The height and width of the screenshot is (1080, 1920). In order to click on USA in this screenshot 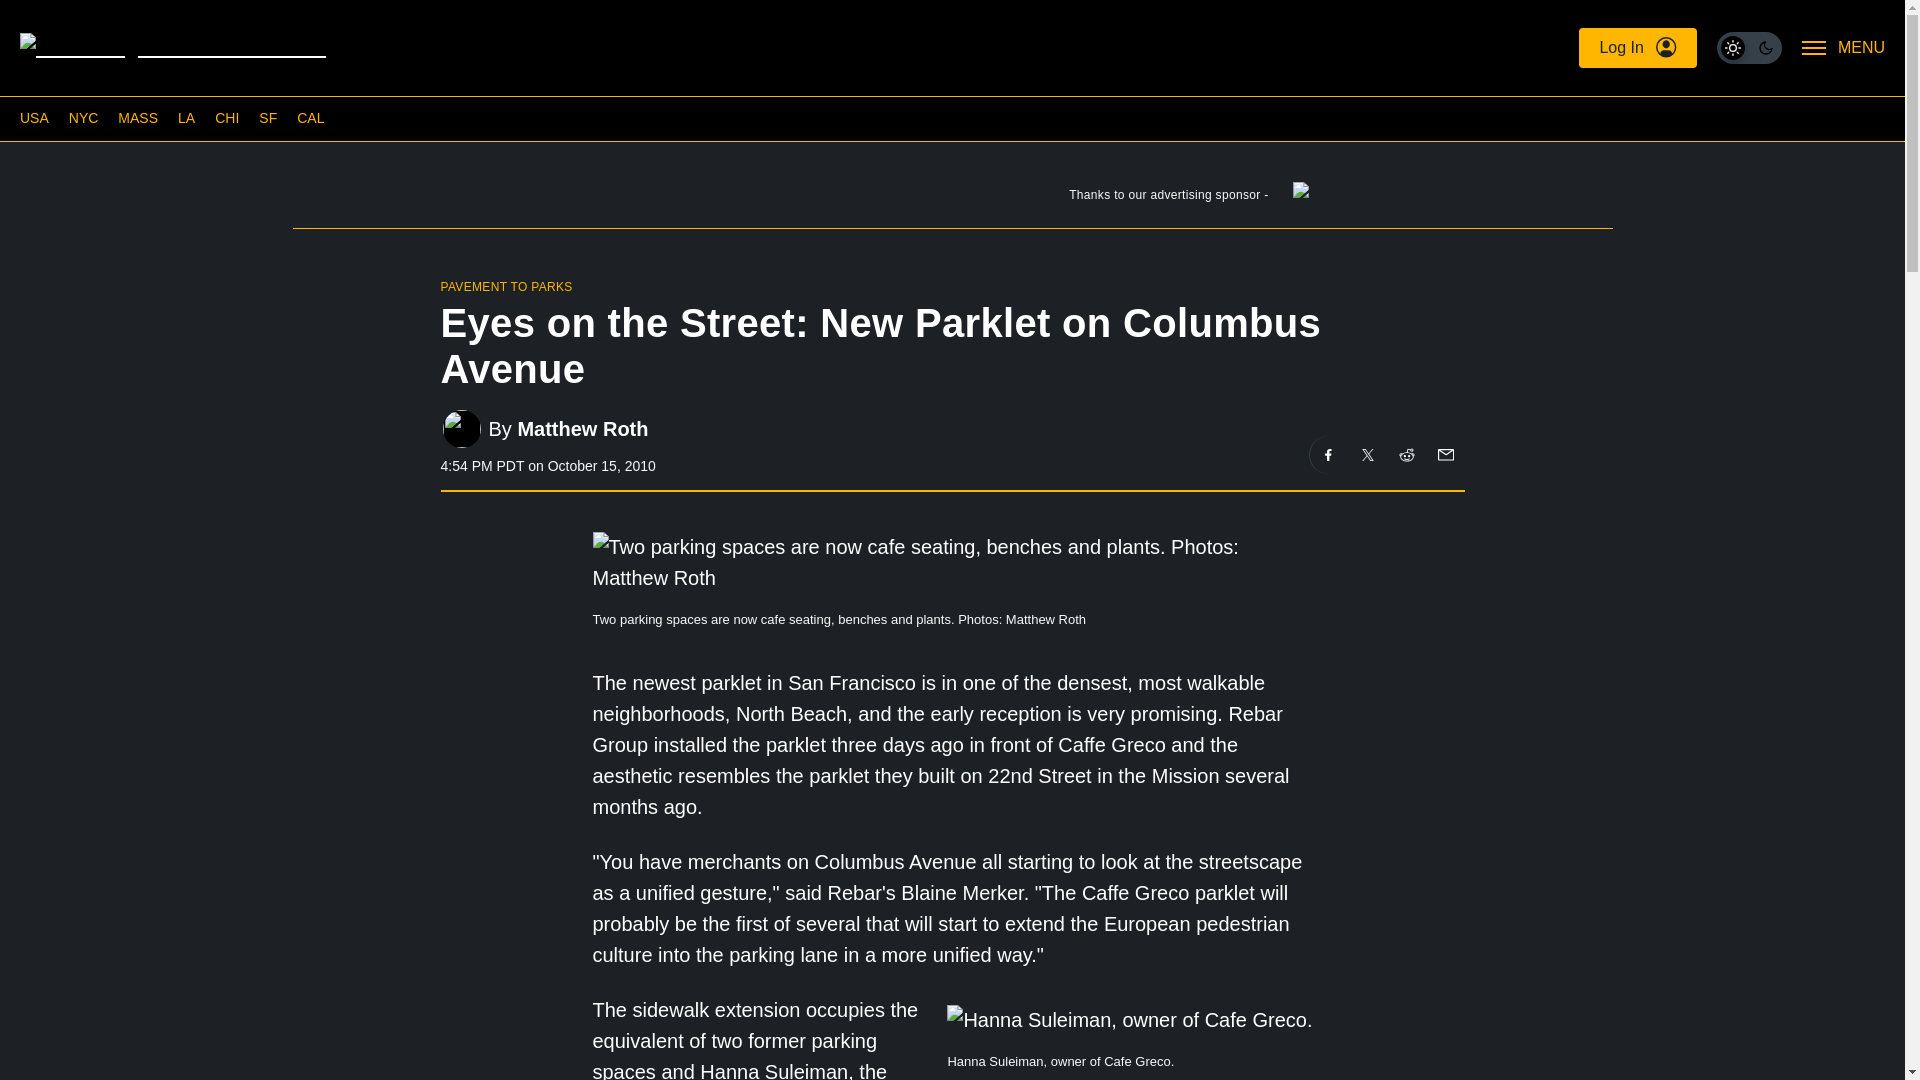, I will do `click(34, 118)`.